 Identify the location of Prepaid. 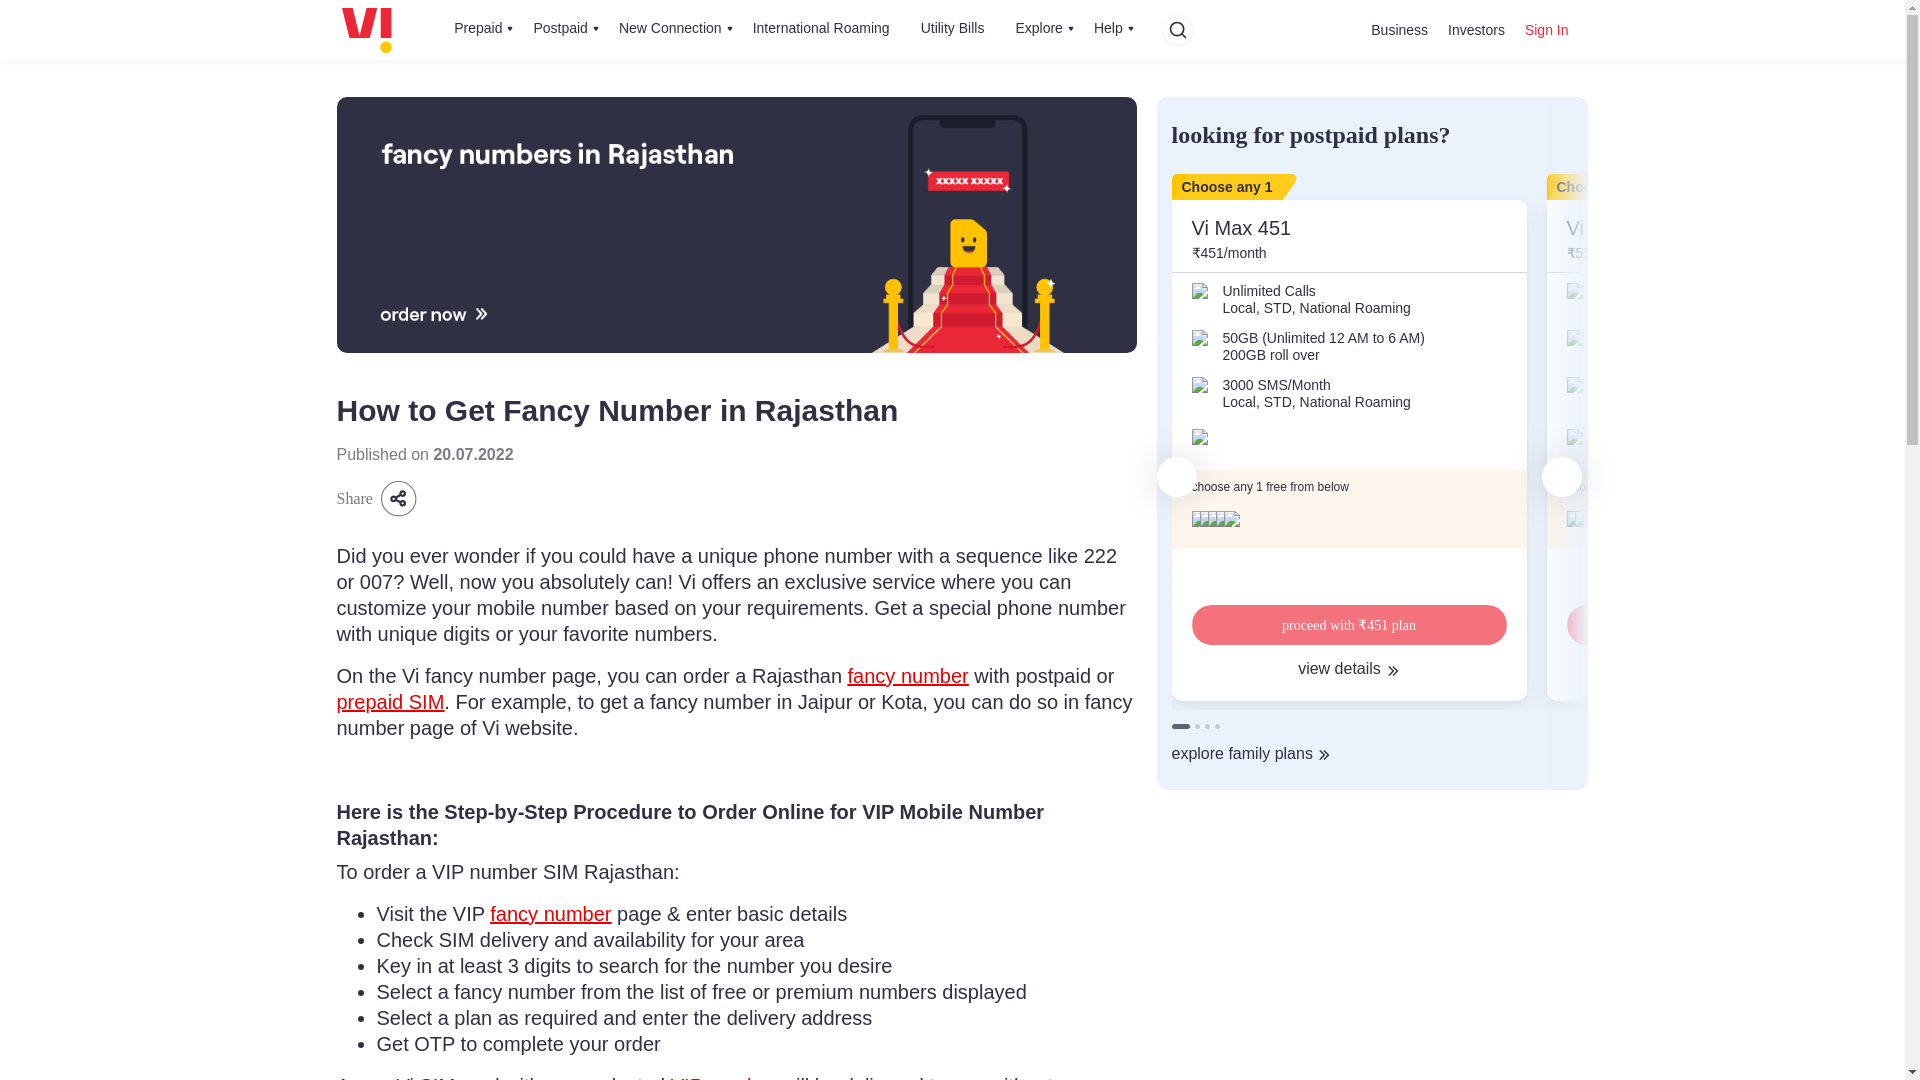
(484, 30).